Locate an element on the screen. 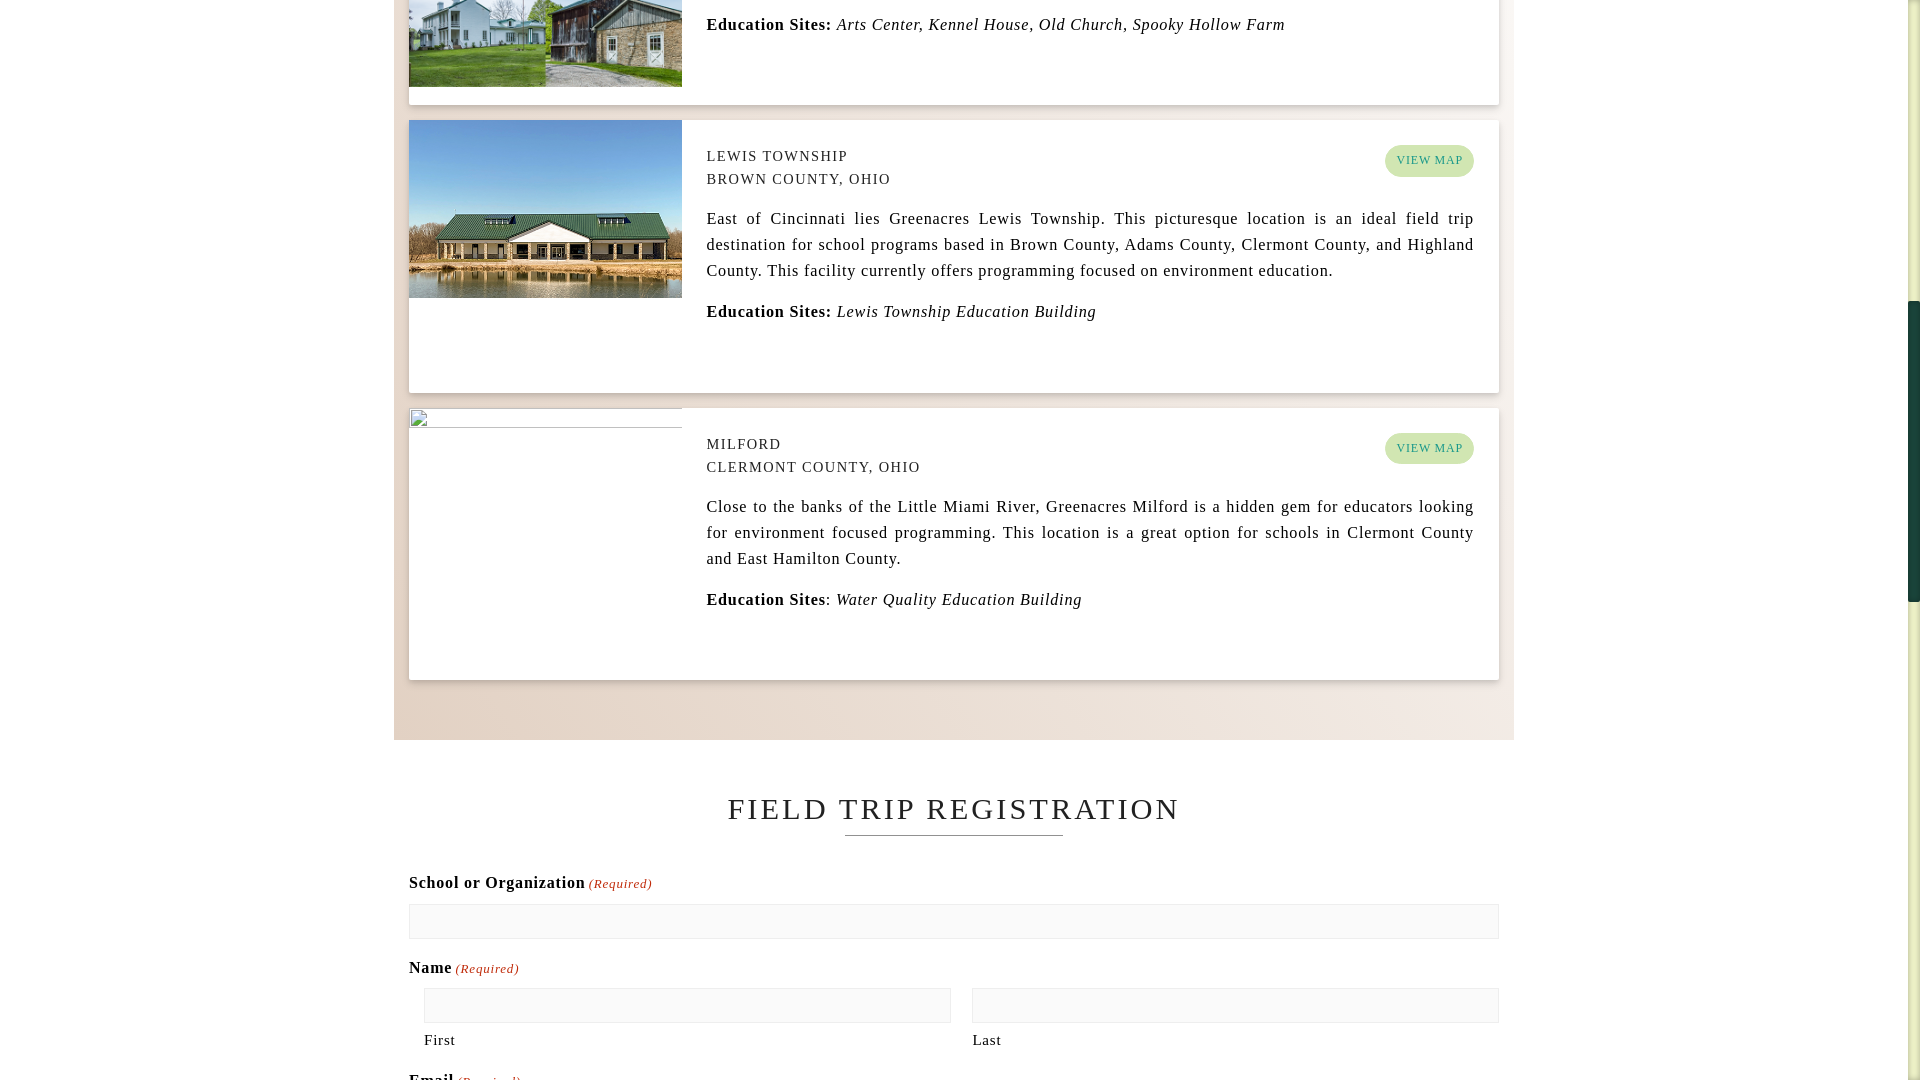  lt-building-500x500 is located at coordinates (544, 256).